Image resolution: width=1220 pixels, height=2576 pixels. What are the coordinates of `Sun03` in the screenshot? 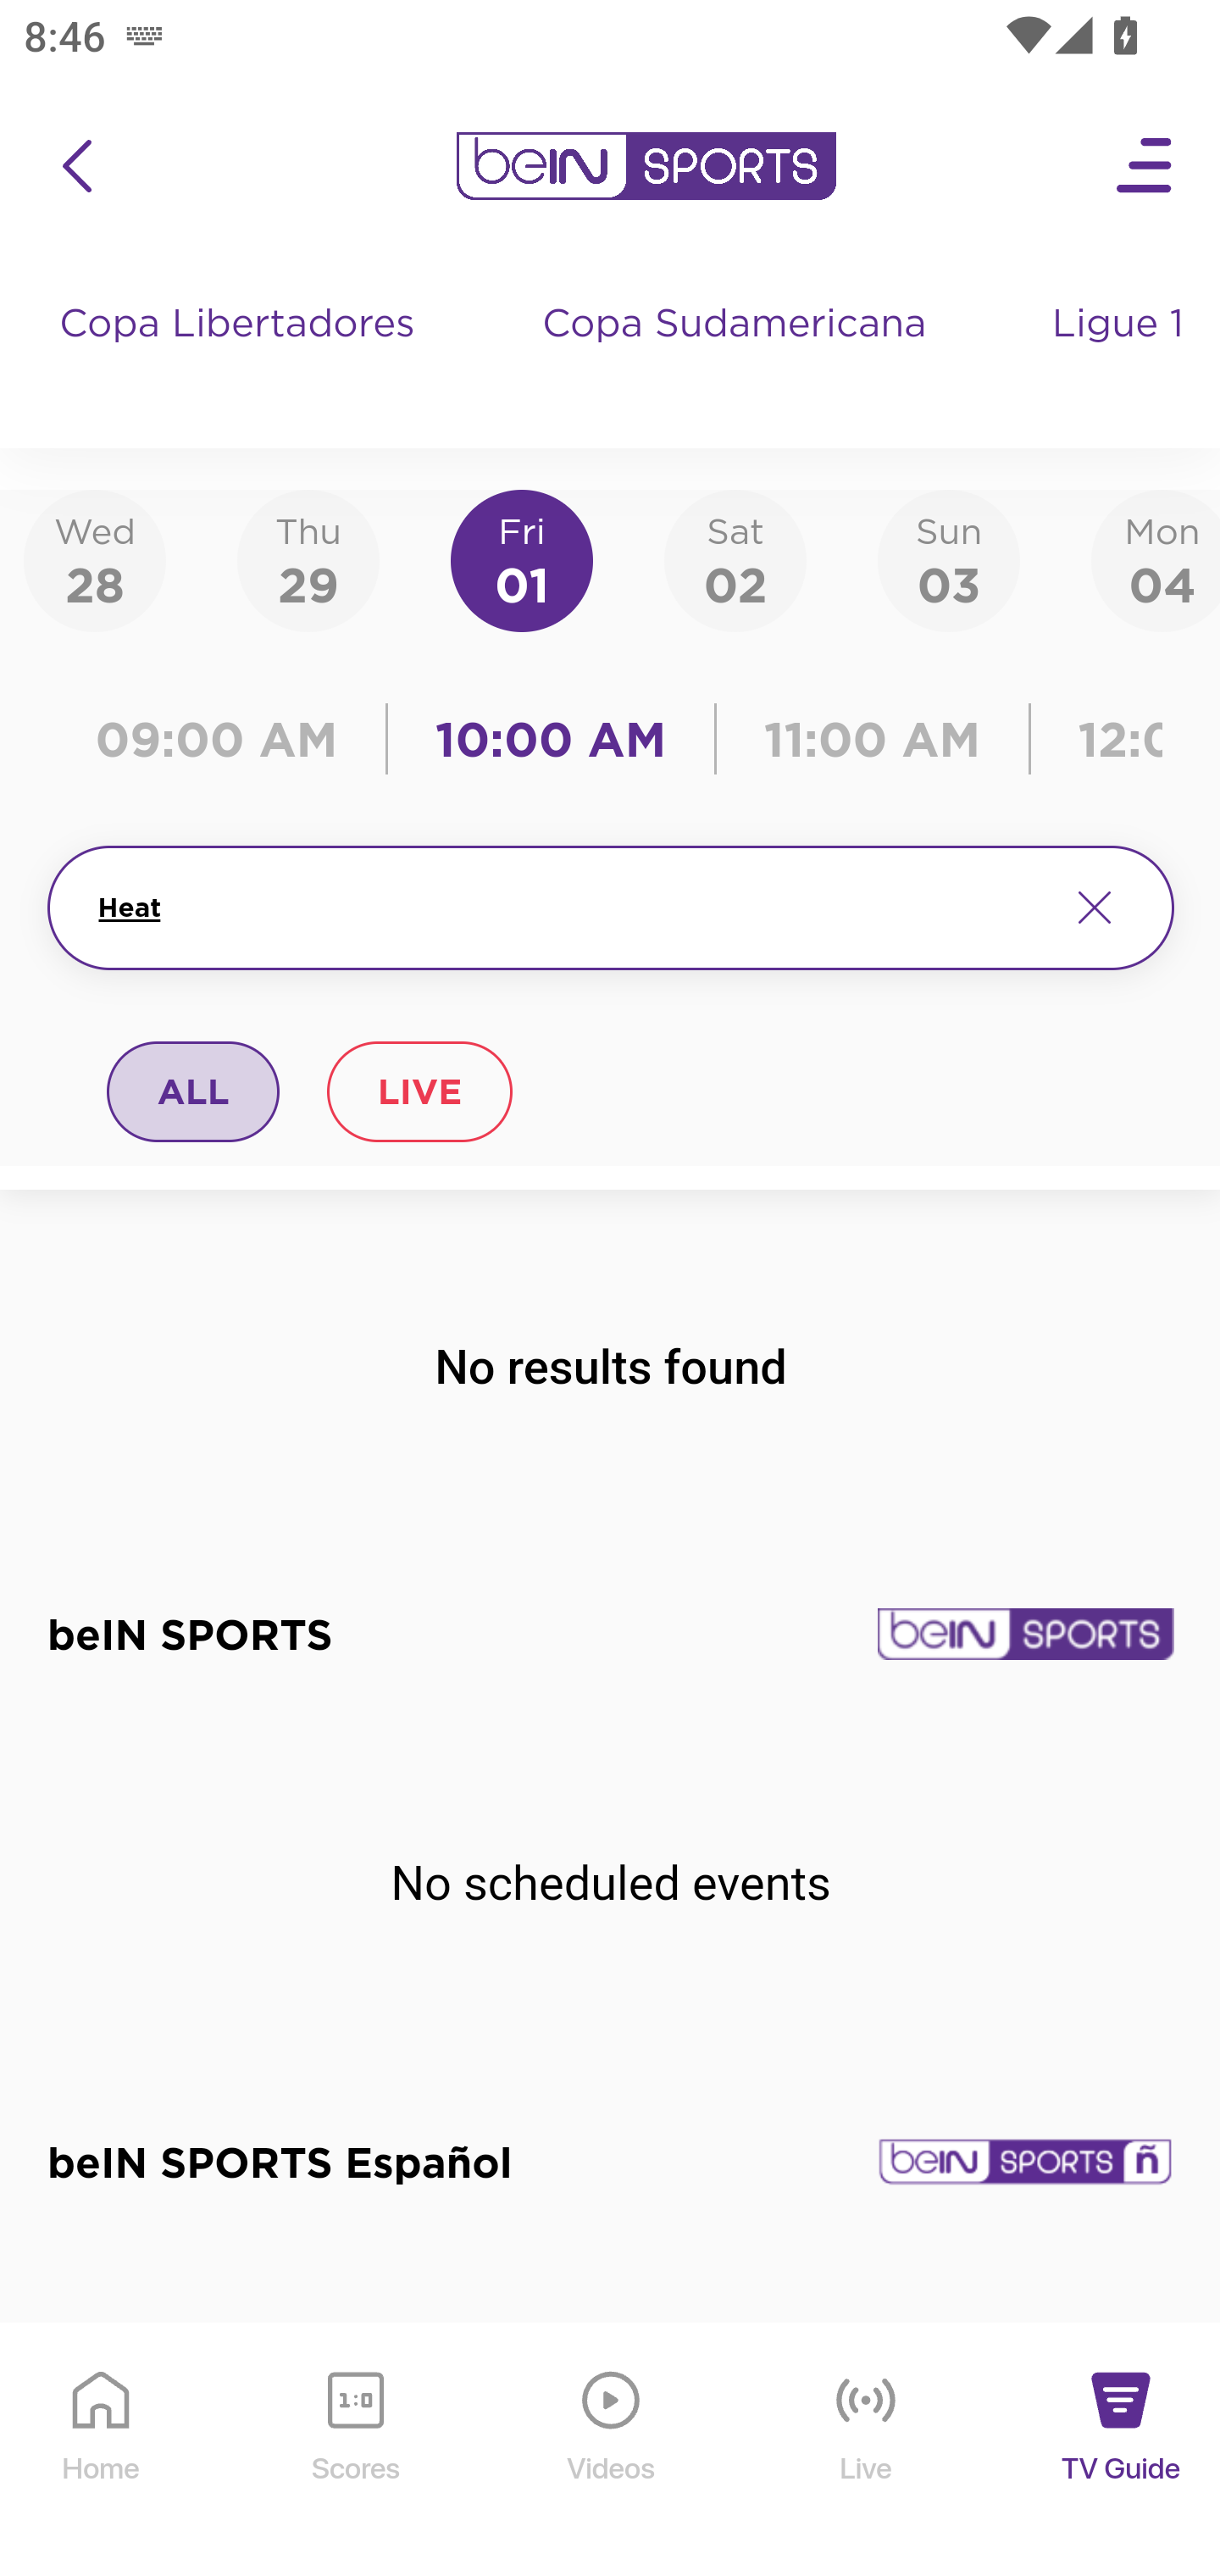 It's located at (949, 559).